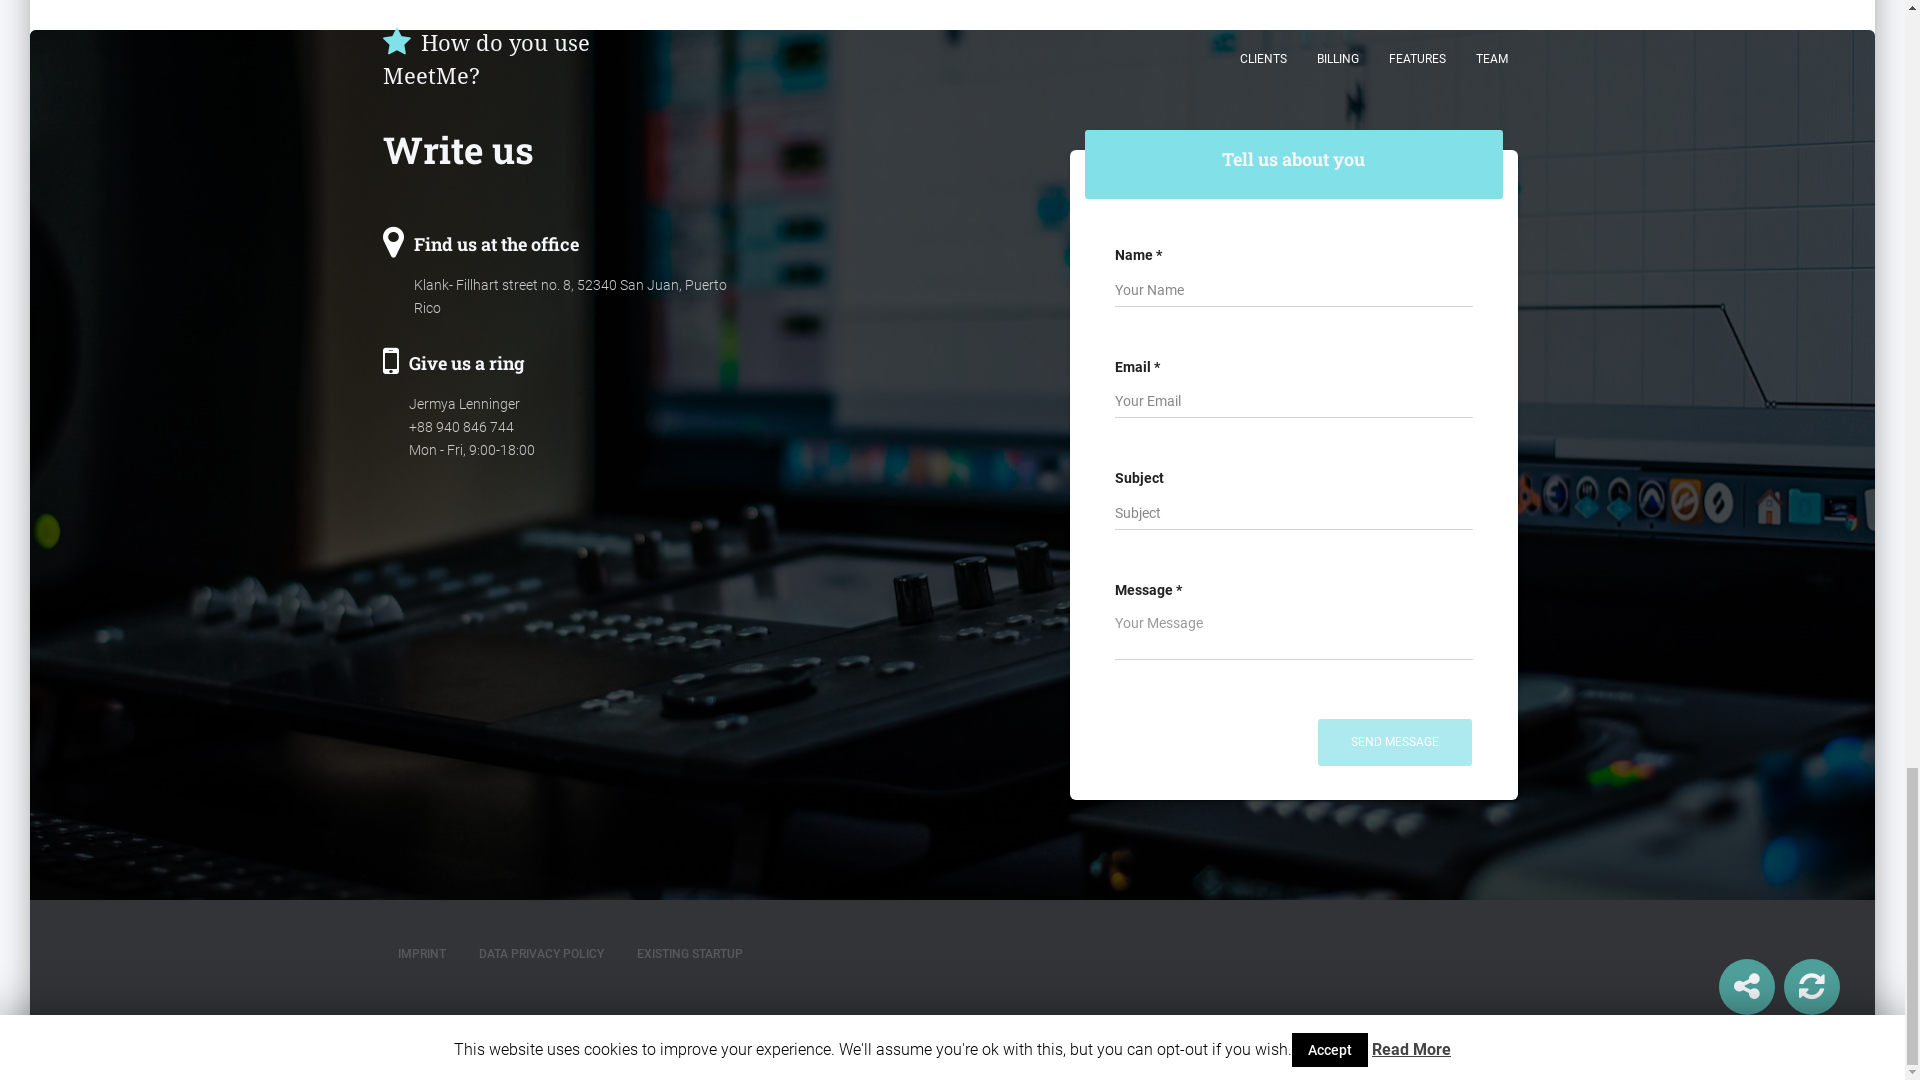 The image size is (1920, 1080). I want to click on IMPRINT, so click(421, 954).